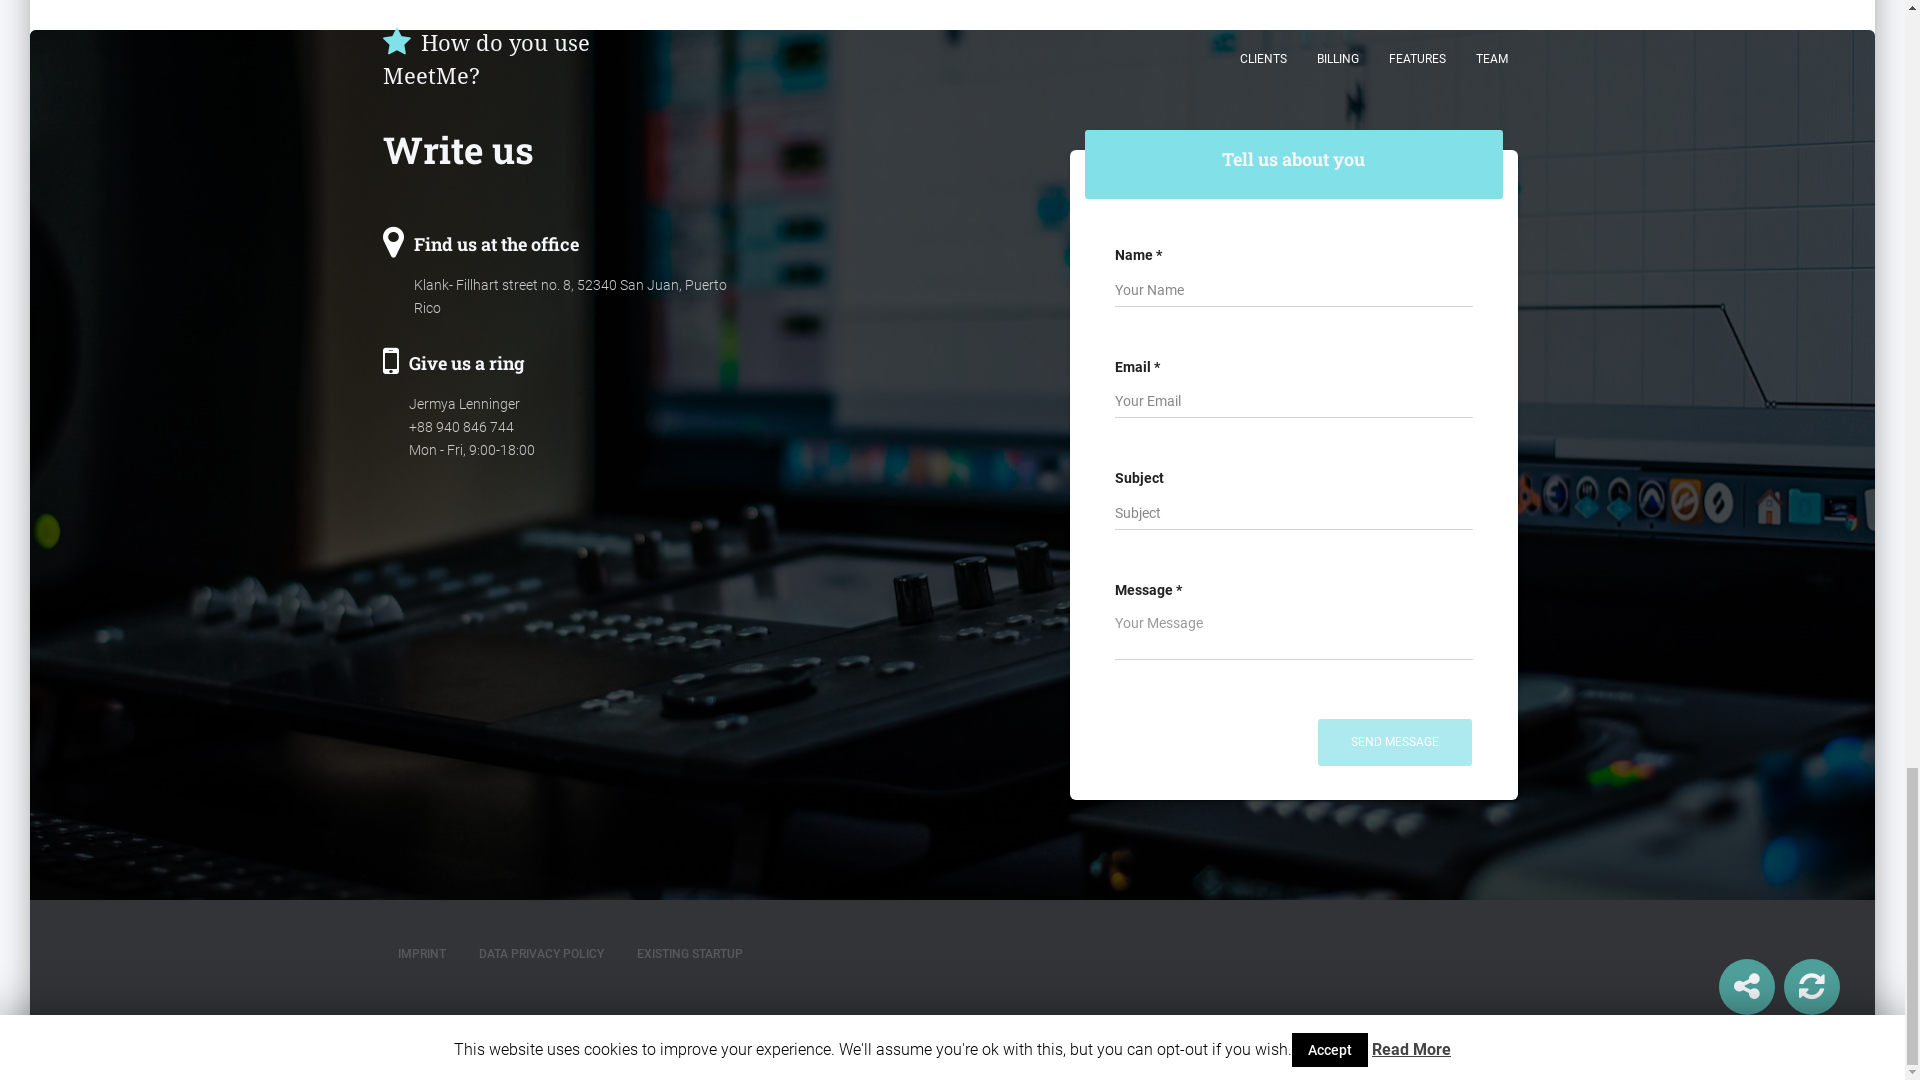 The image size is (1920, 1080). I want to click on IMPRINT, so click(421, 954).